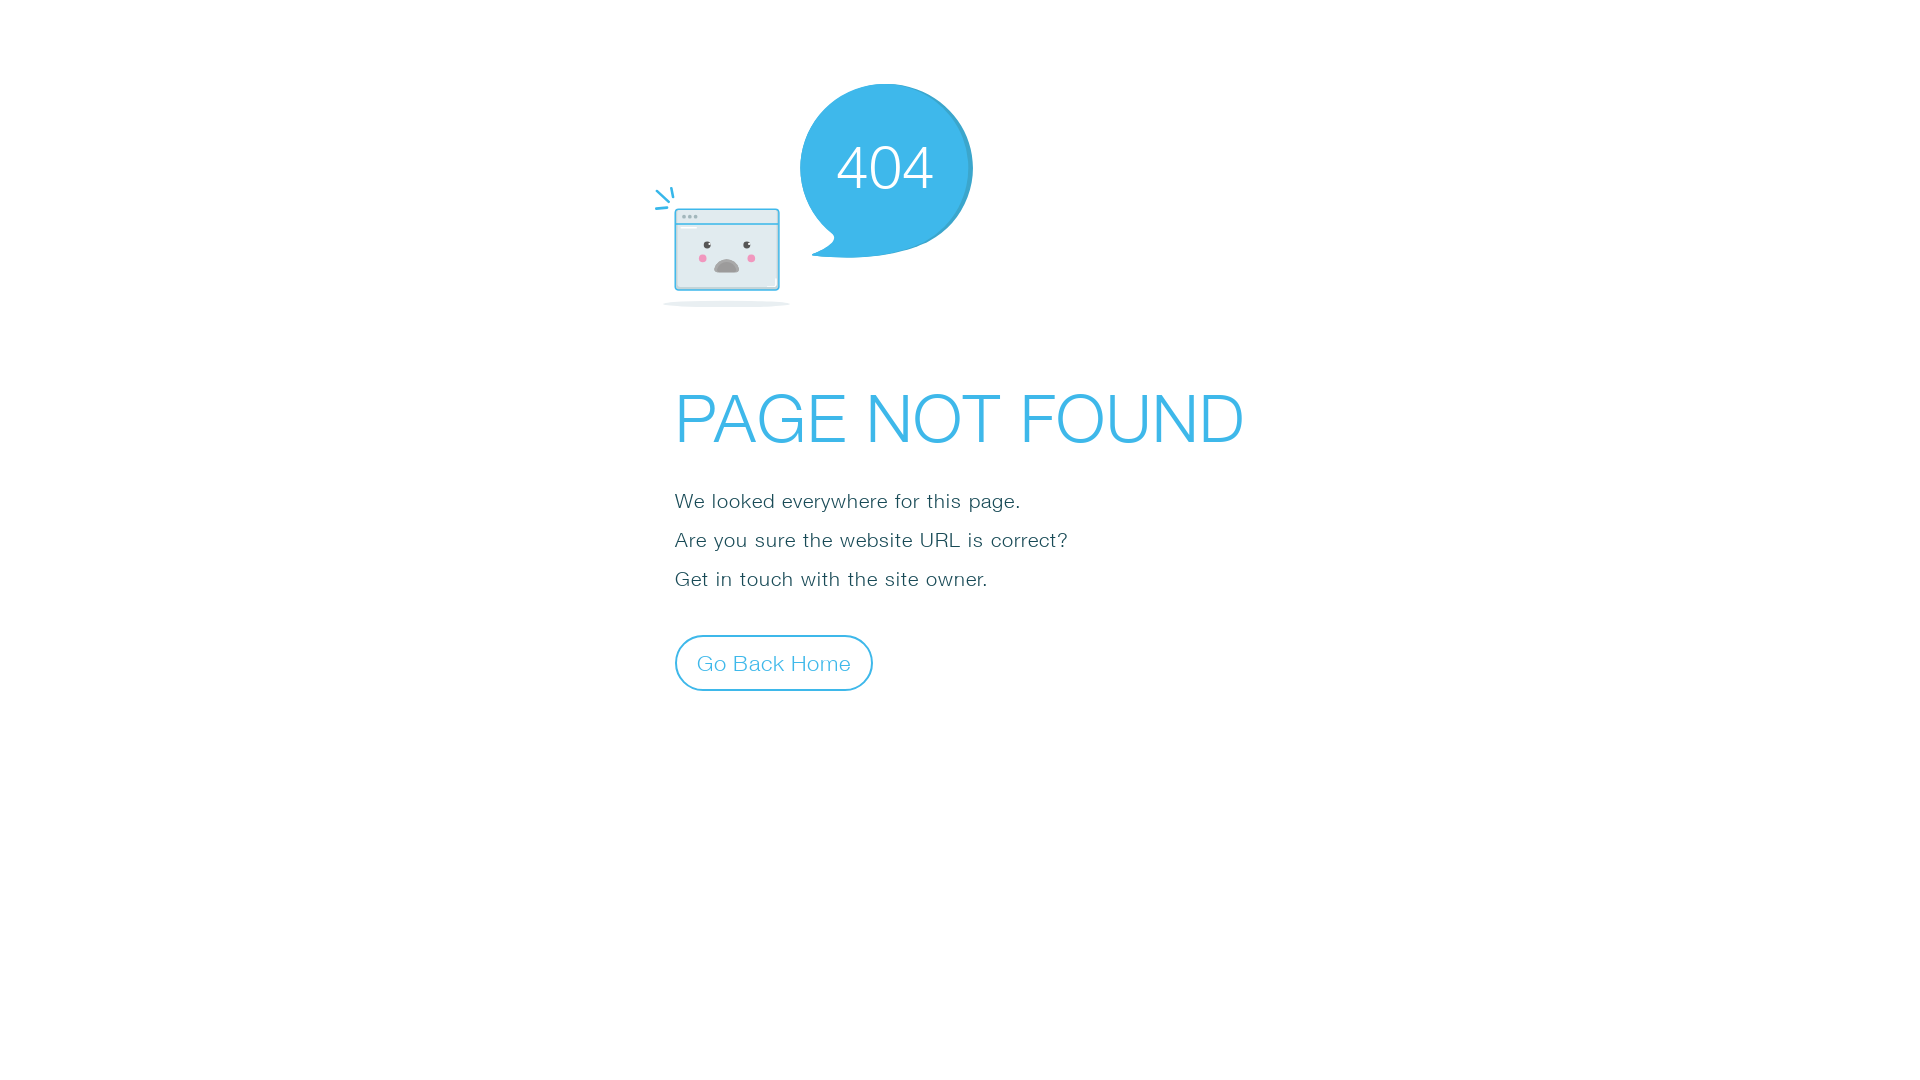 This screenshot has width=1920, height=1080. Describe the element at coordinates (774, 662) in the screenshot. I see `Go Back Home` at that location.